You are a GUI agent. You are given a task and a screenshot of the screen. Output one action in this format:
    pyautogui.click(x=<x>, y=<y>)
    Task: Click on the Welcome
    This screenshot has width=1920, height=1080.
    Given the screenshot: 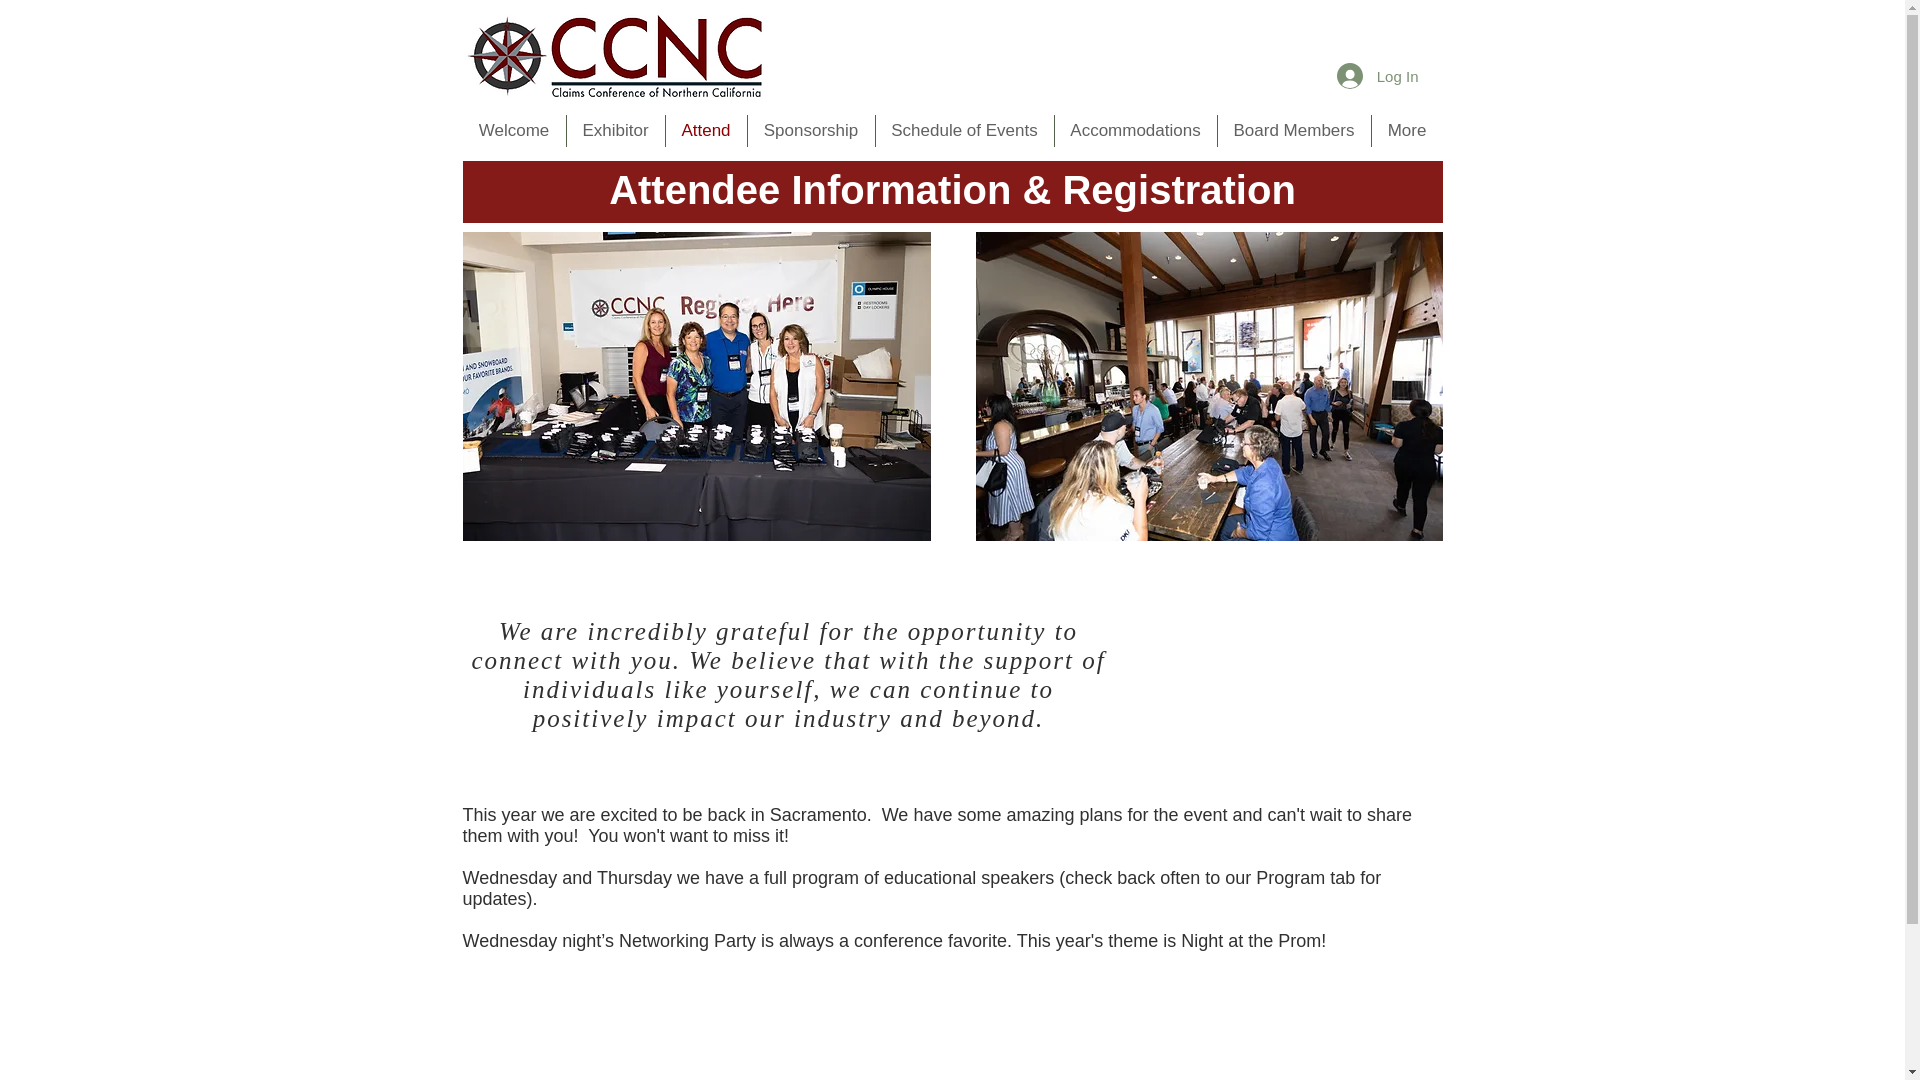 What is the action you would take?
    pyautogui.click(x=513, y=130)
    